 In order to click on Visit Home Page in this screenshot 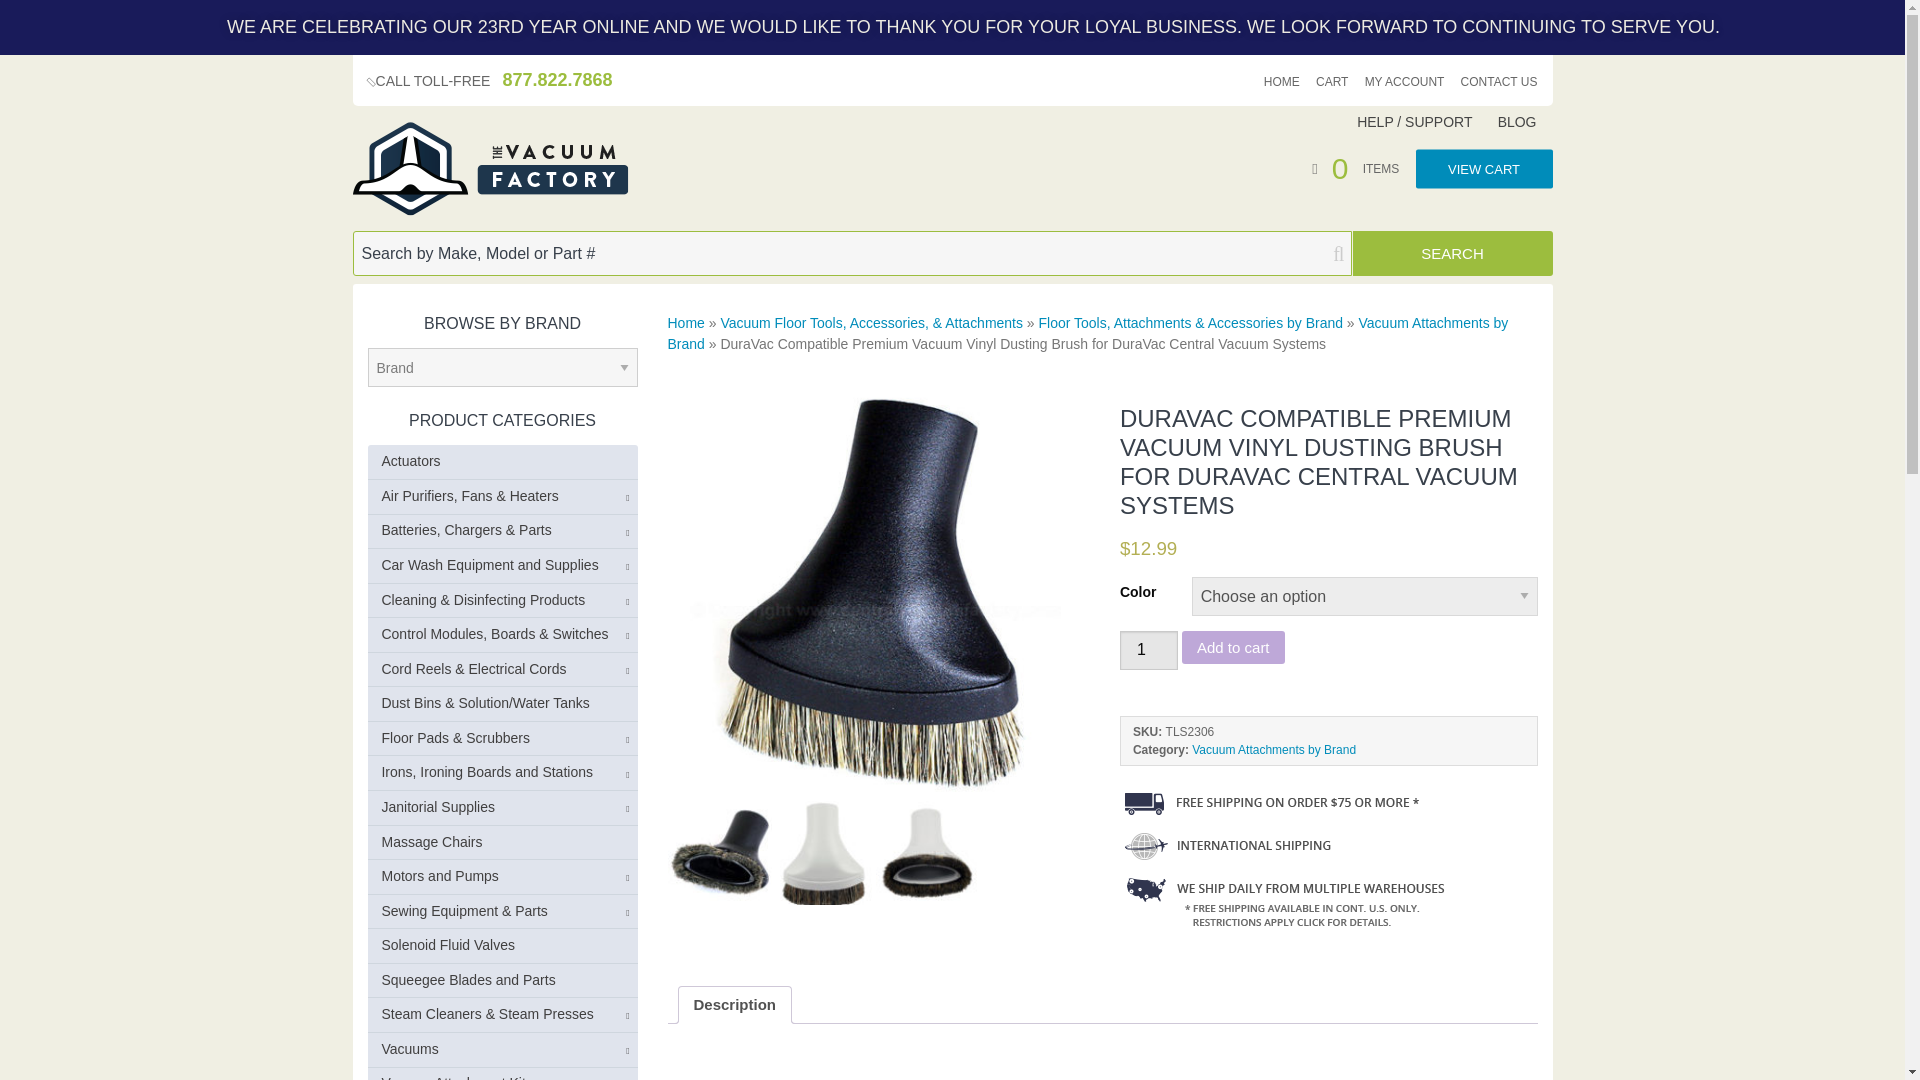, I will do `click(489, 169)`.